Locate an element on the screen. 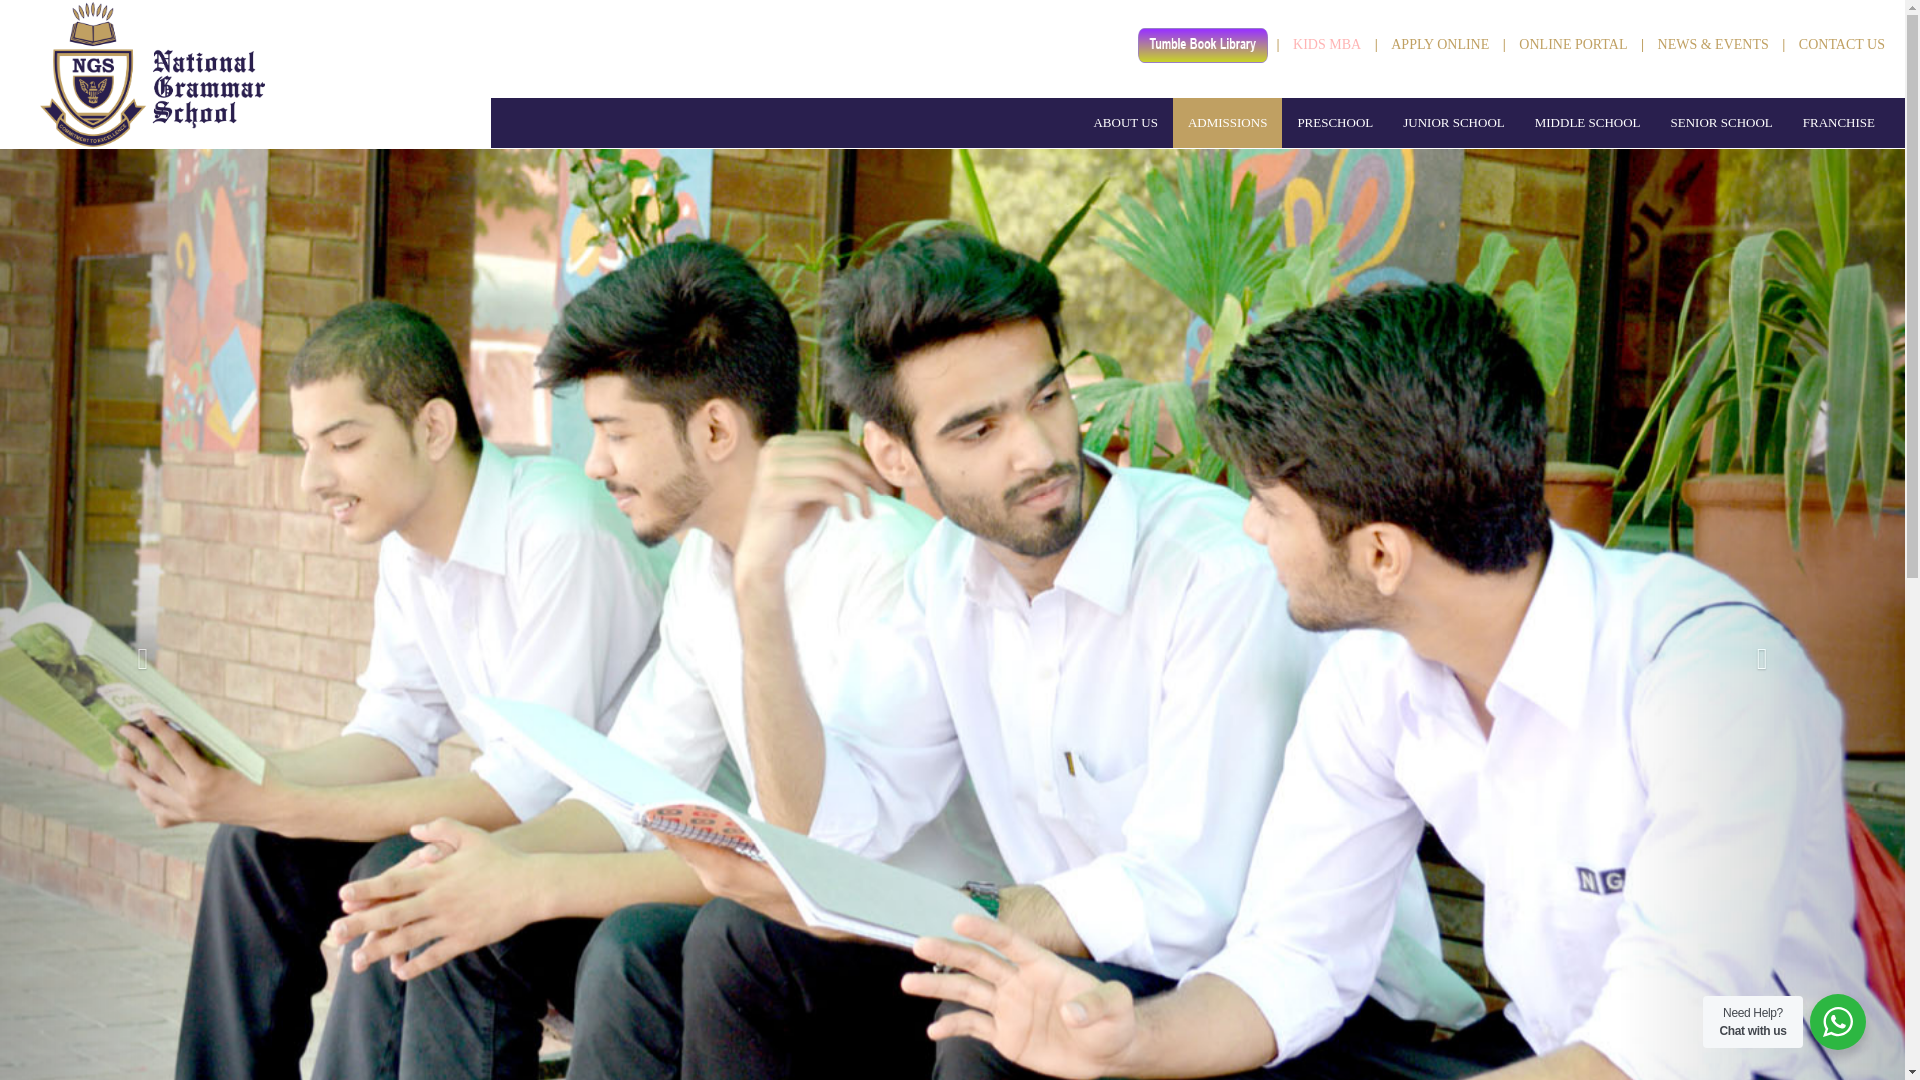 Image resolution: width=1920 pixels, height=1080 pixels. ABOUT US is located at coordinates (1124, 122).